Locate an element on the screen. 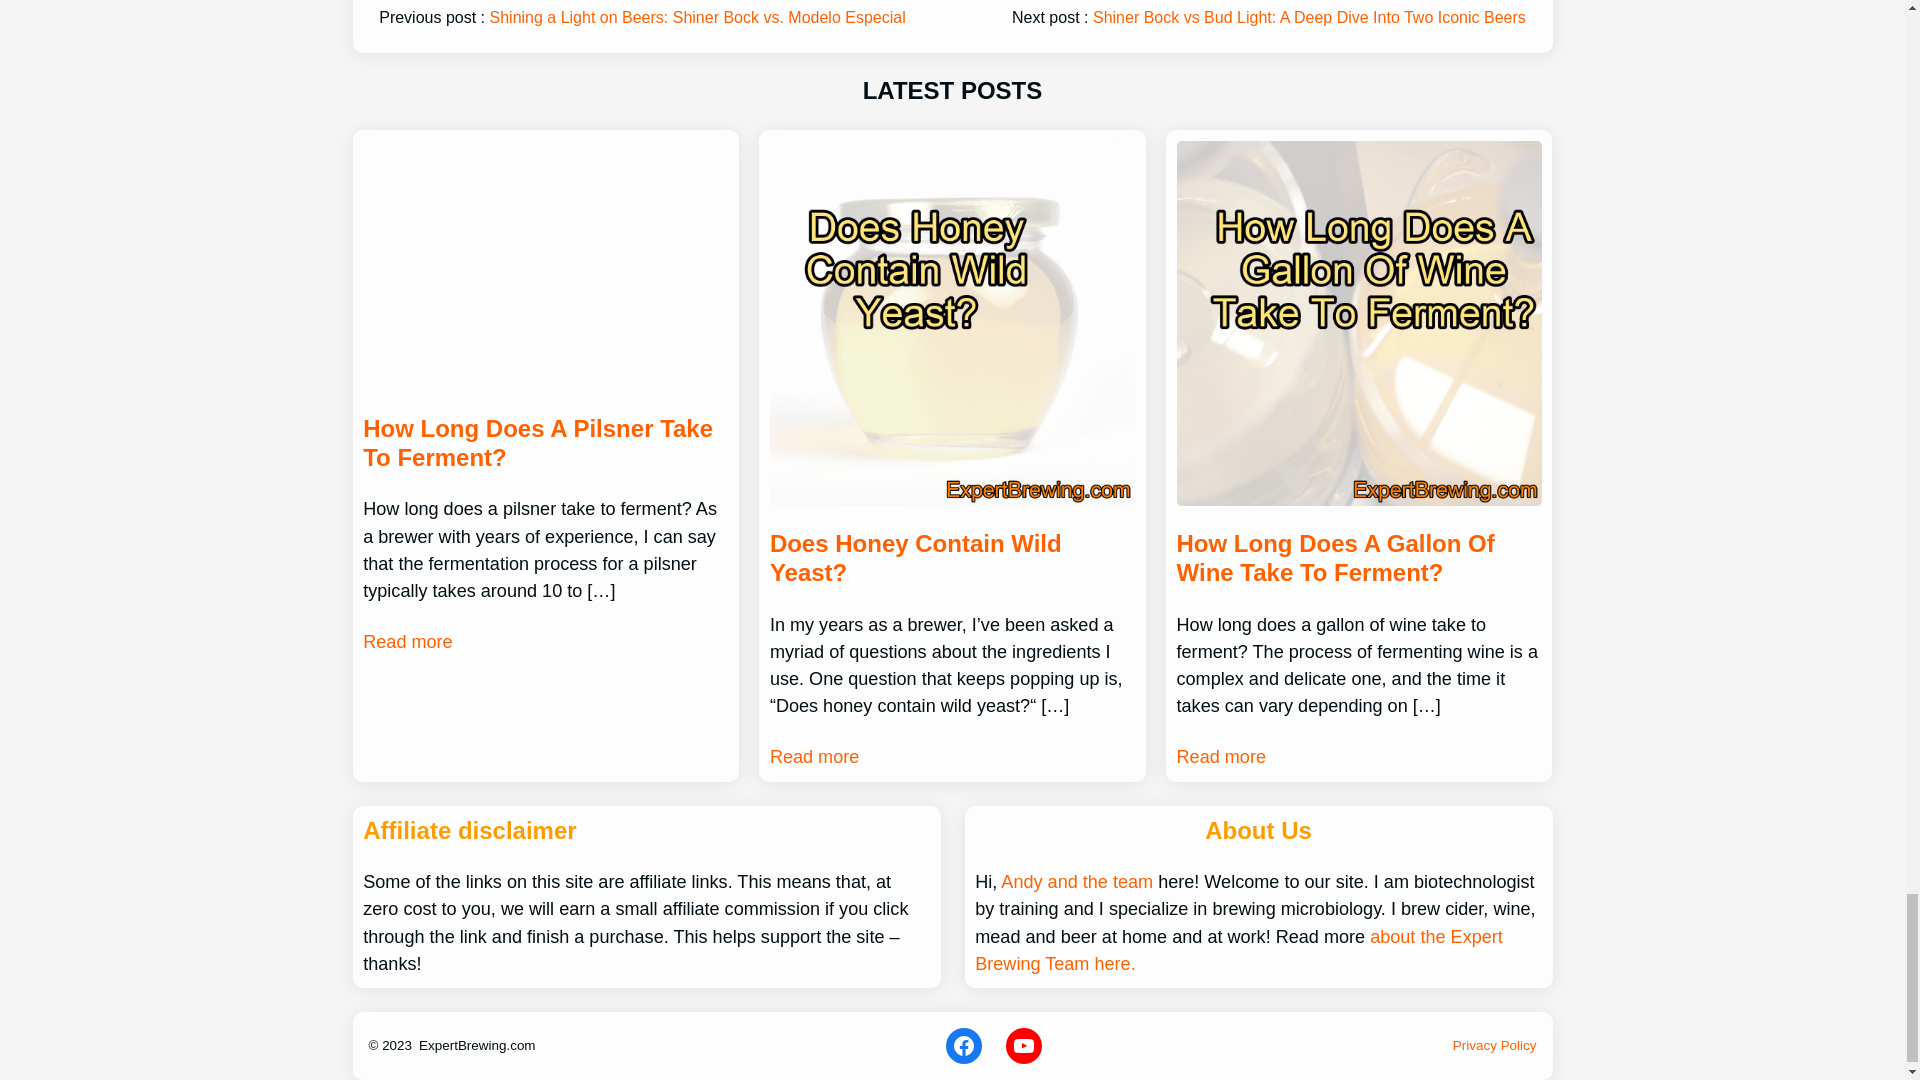 This screenshot has height=1080, width=1920. Shining a Light on Beers: Shiner Bock vs. Modelo Especial is located at coordinates (698, 16).